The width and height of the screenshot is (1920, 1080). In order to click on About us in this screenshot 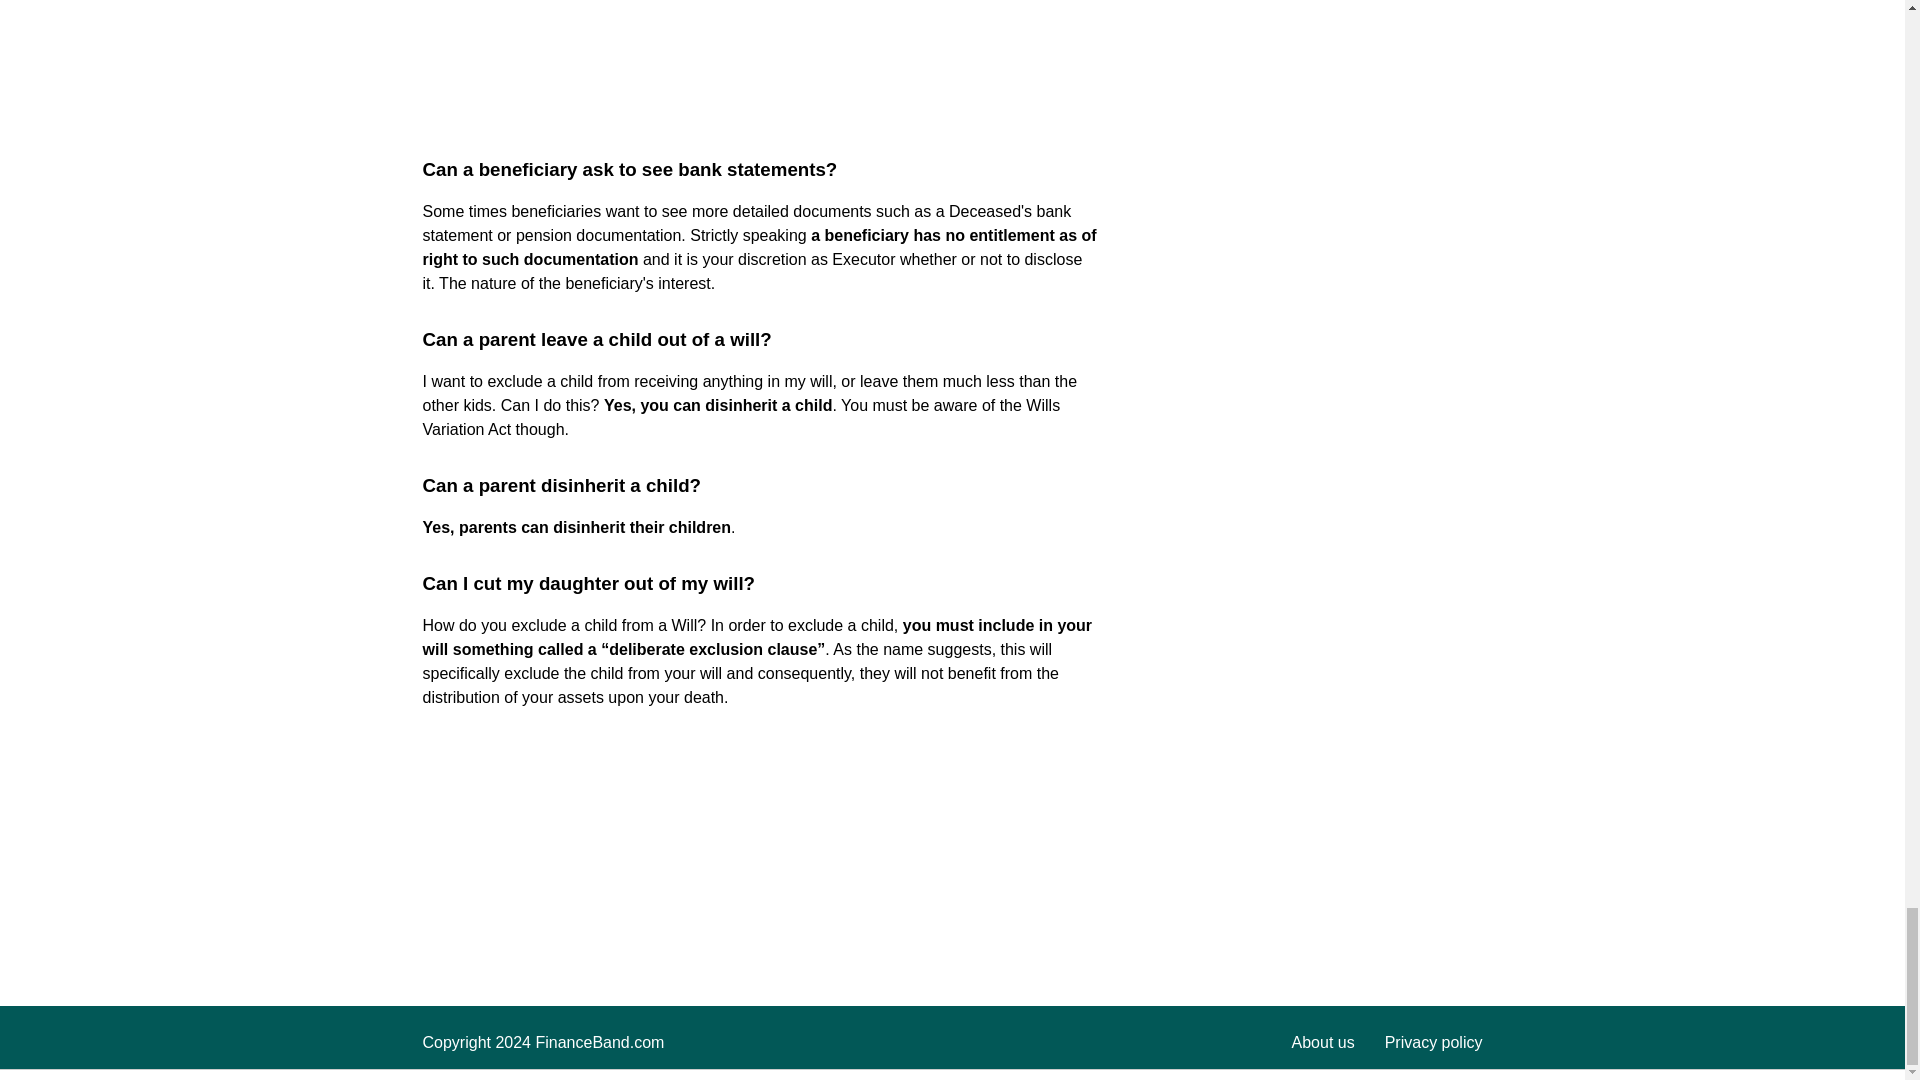, I will do `click(1324, 1042)`.